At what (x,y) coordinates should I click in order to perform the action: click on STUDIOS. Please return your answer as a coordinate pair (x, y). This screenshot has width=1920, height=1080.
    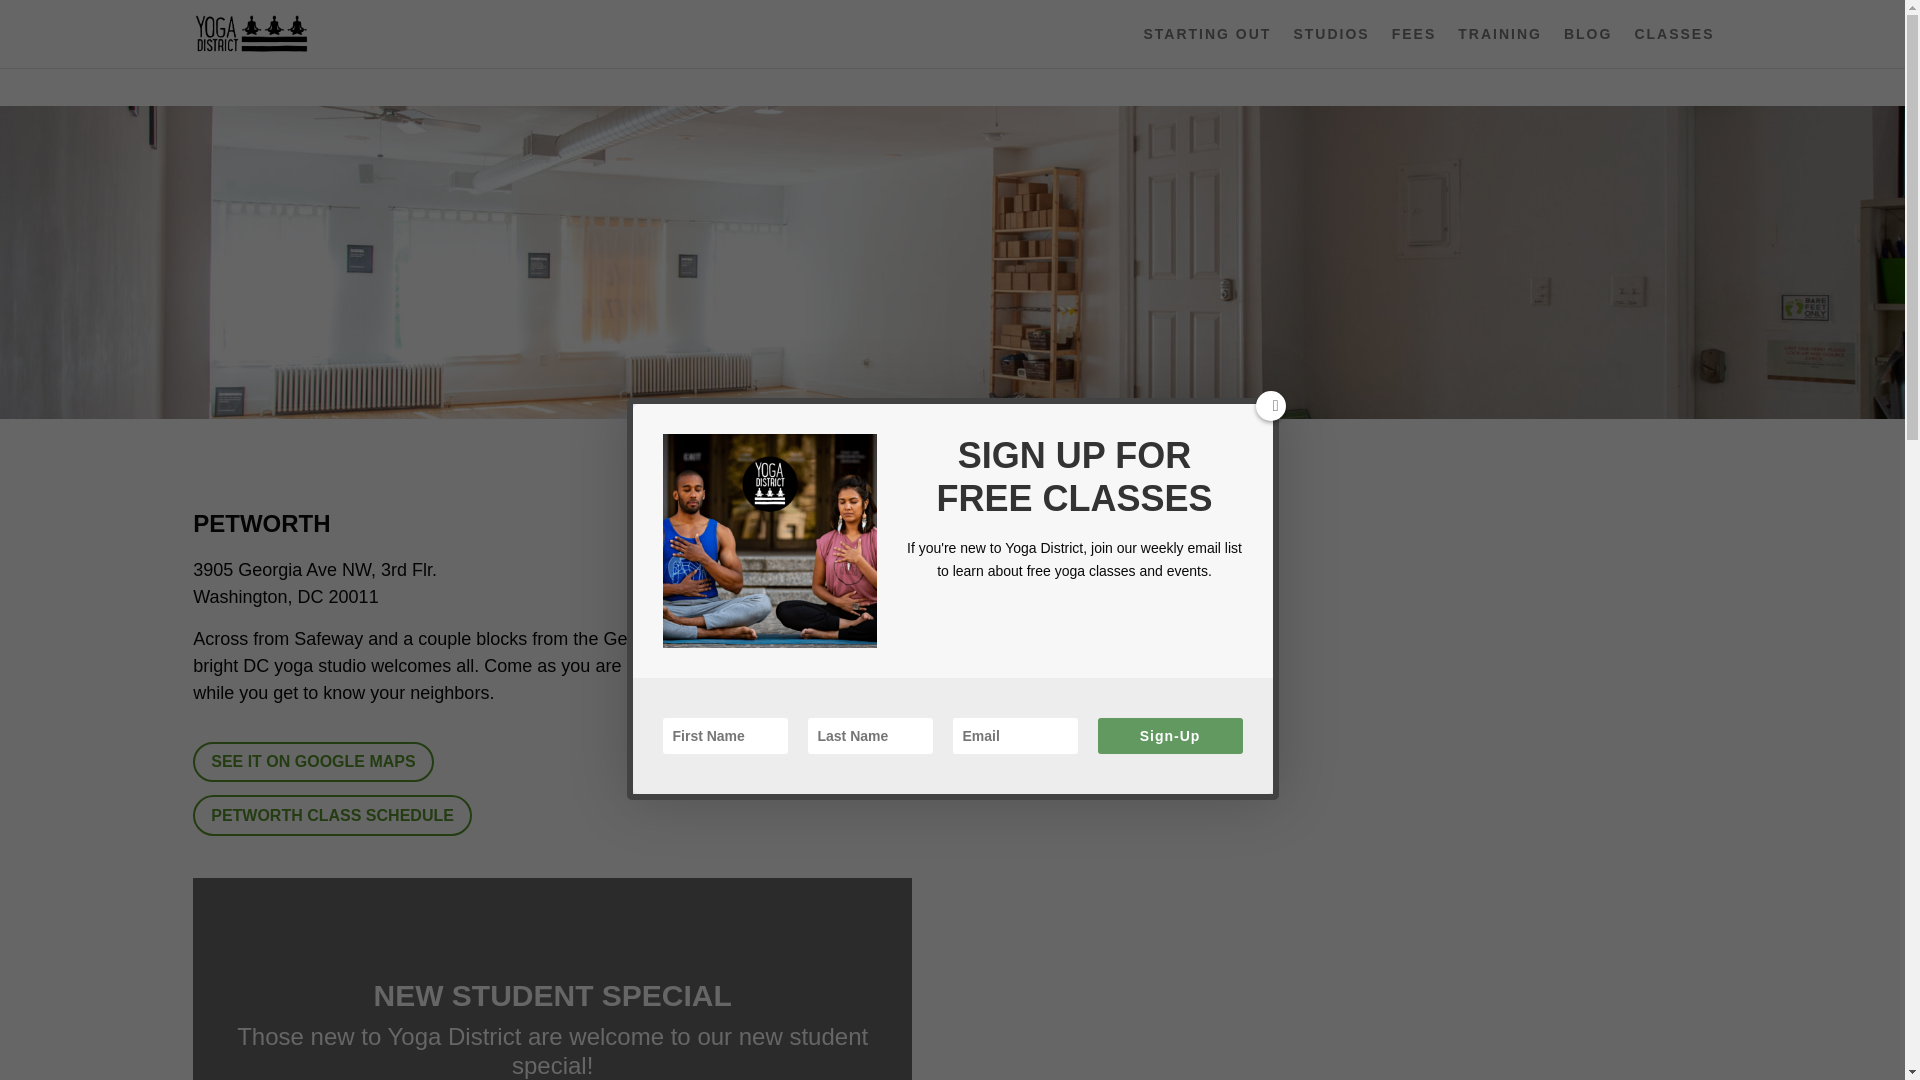
    Looking at the image, I should click on (1330, 48).